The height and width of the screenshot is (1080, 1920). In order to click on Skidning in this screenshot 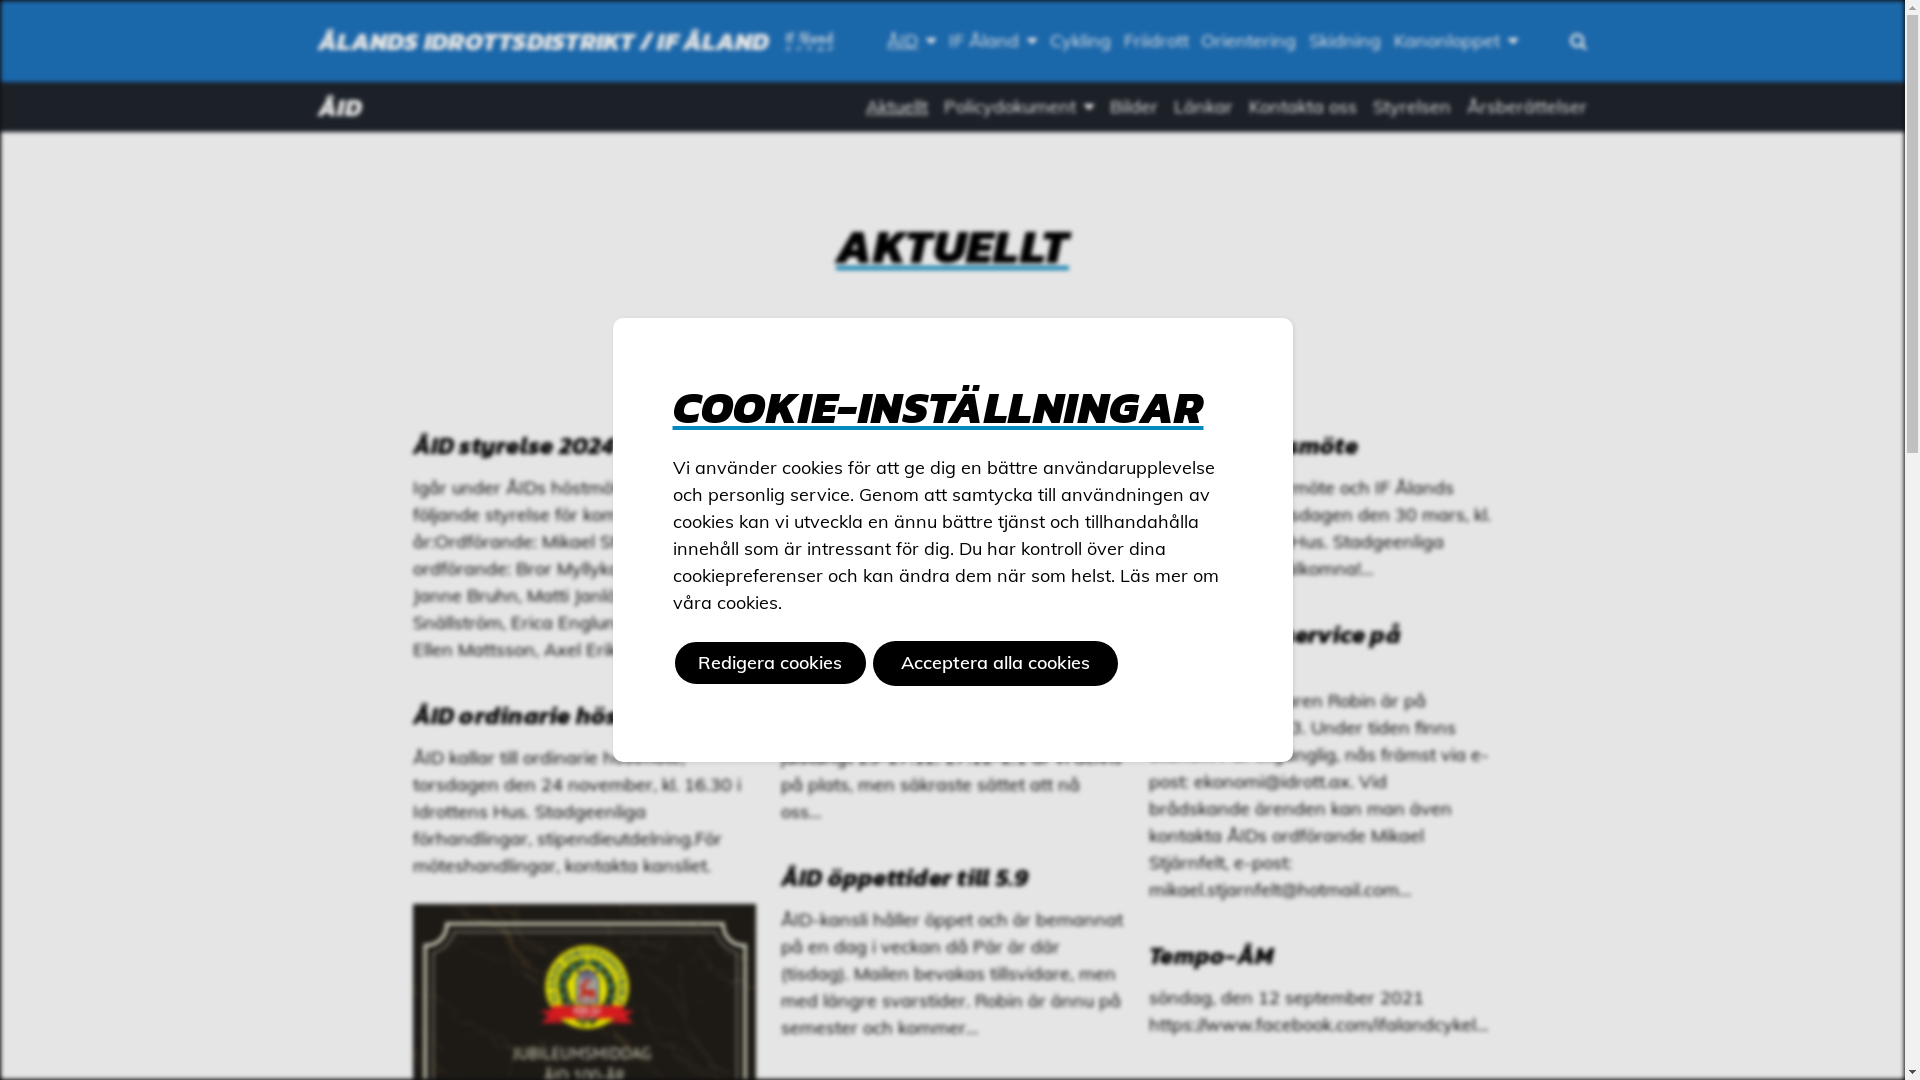, I will do `click(1346, 41)`.